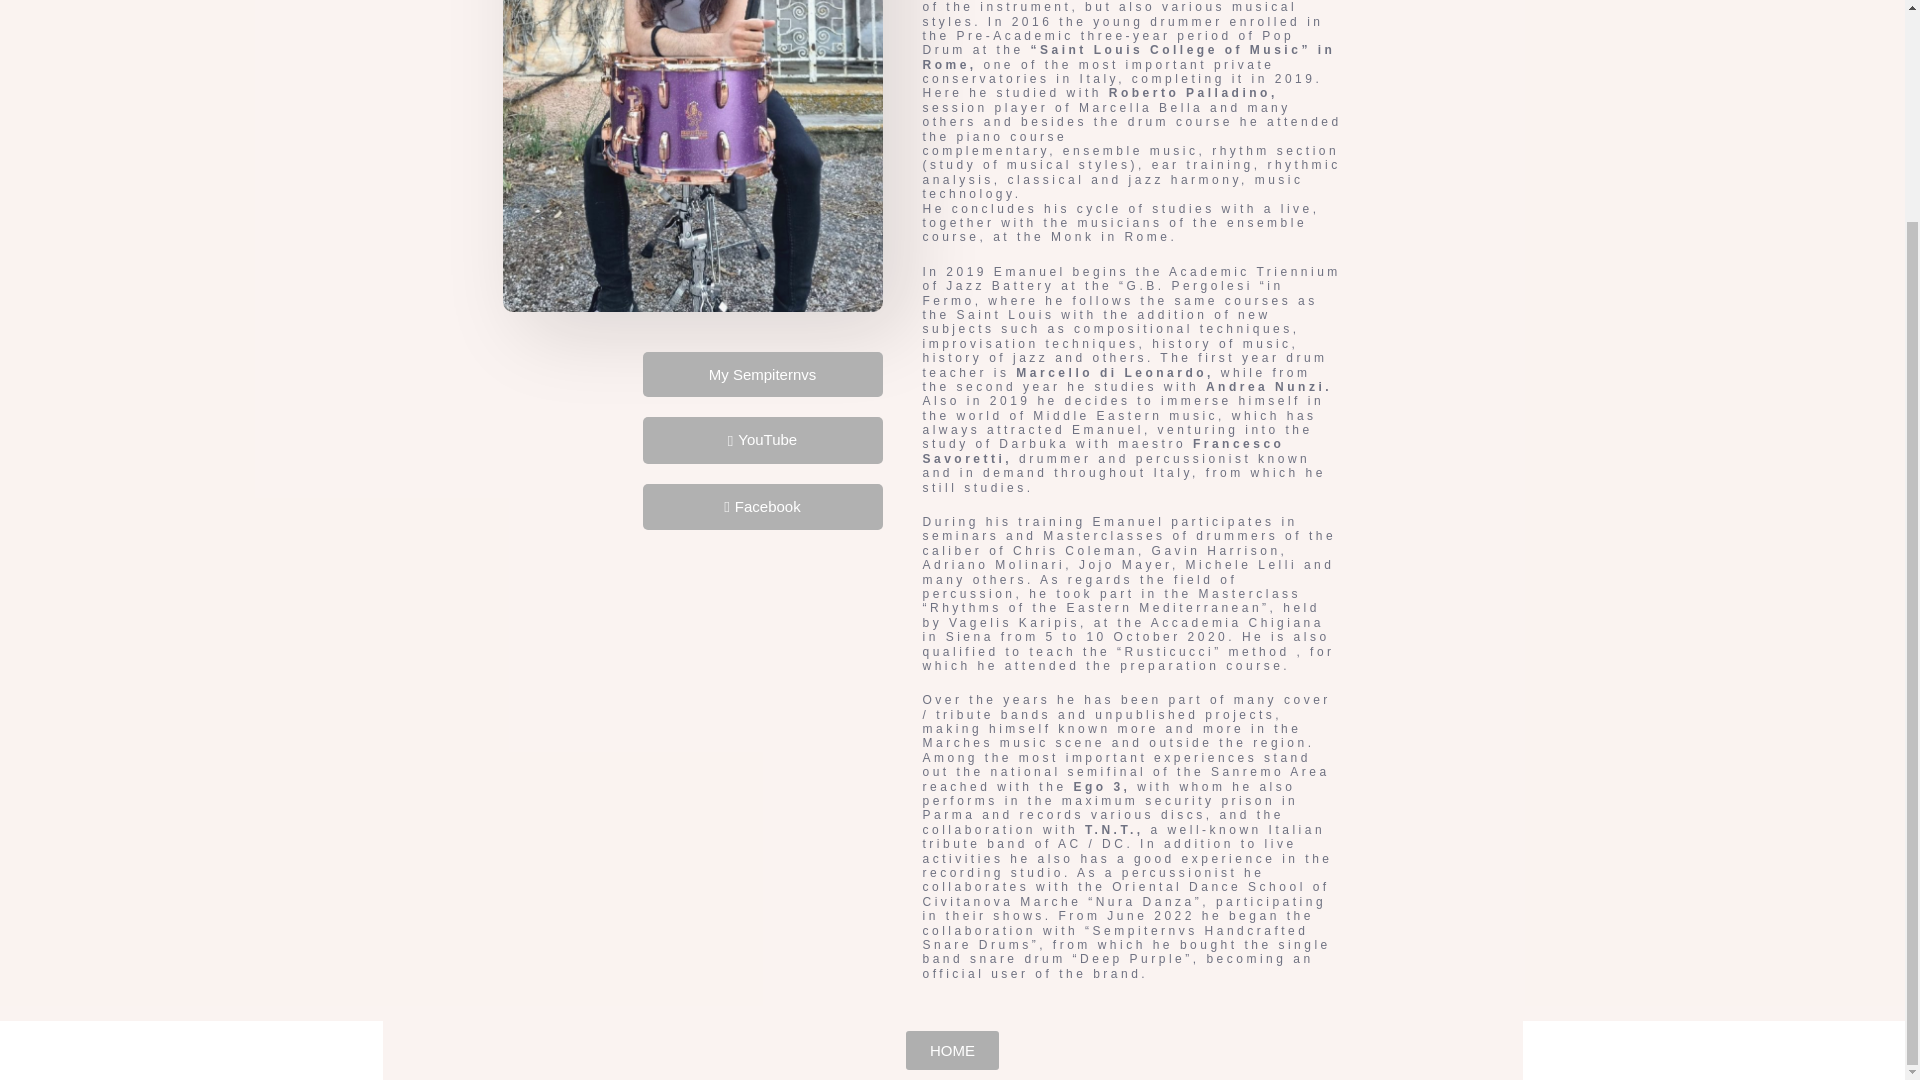 This screenshot has height=1080, width=1920. I want to click on HOME, so click(952, 1050).